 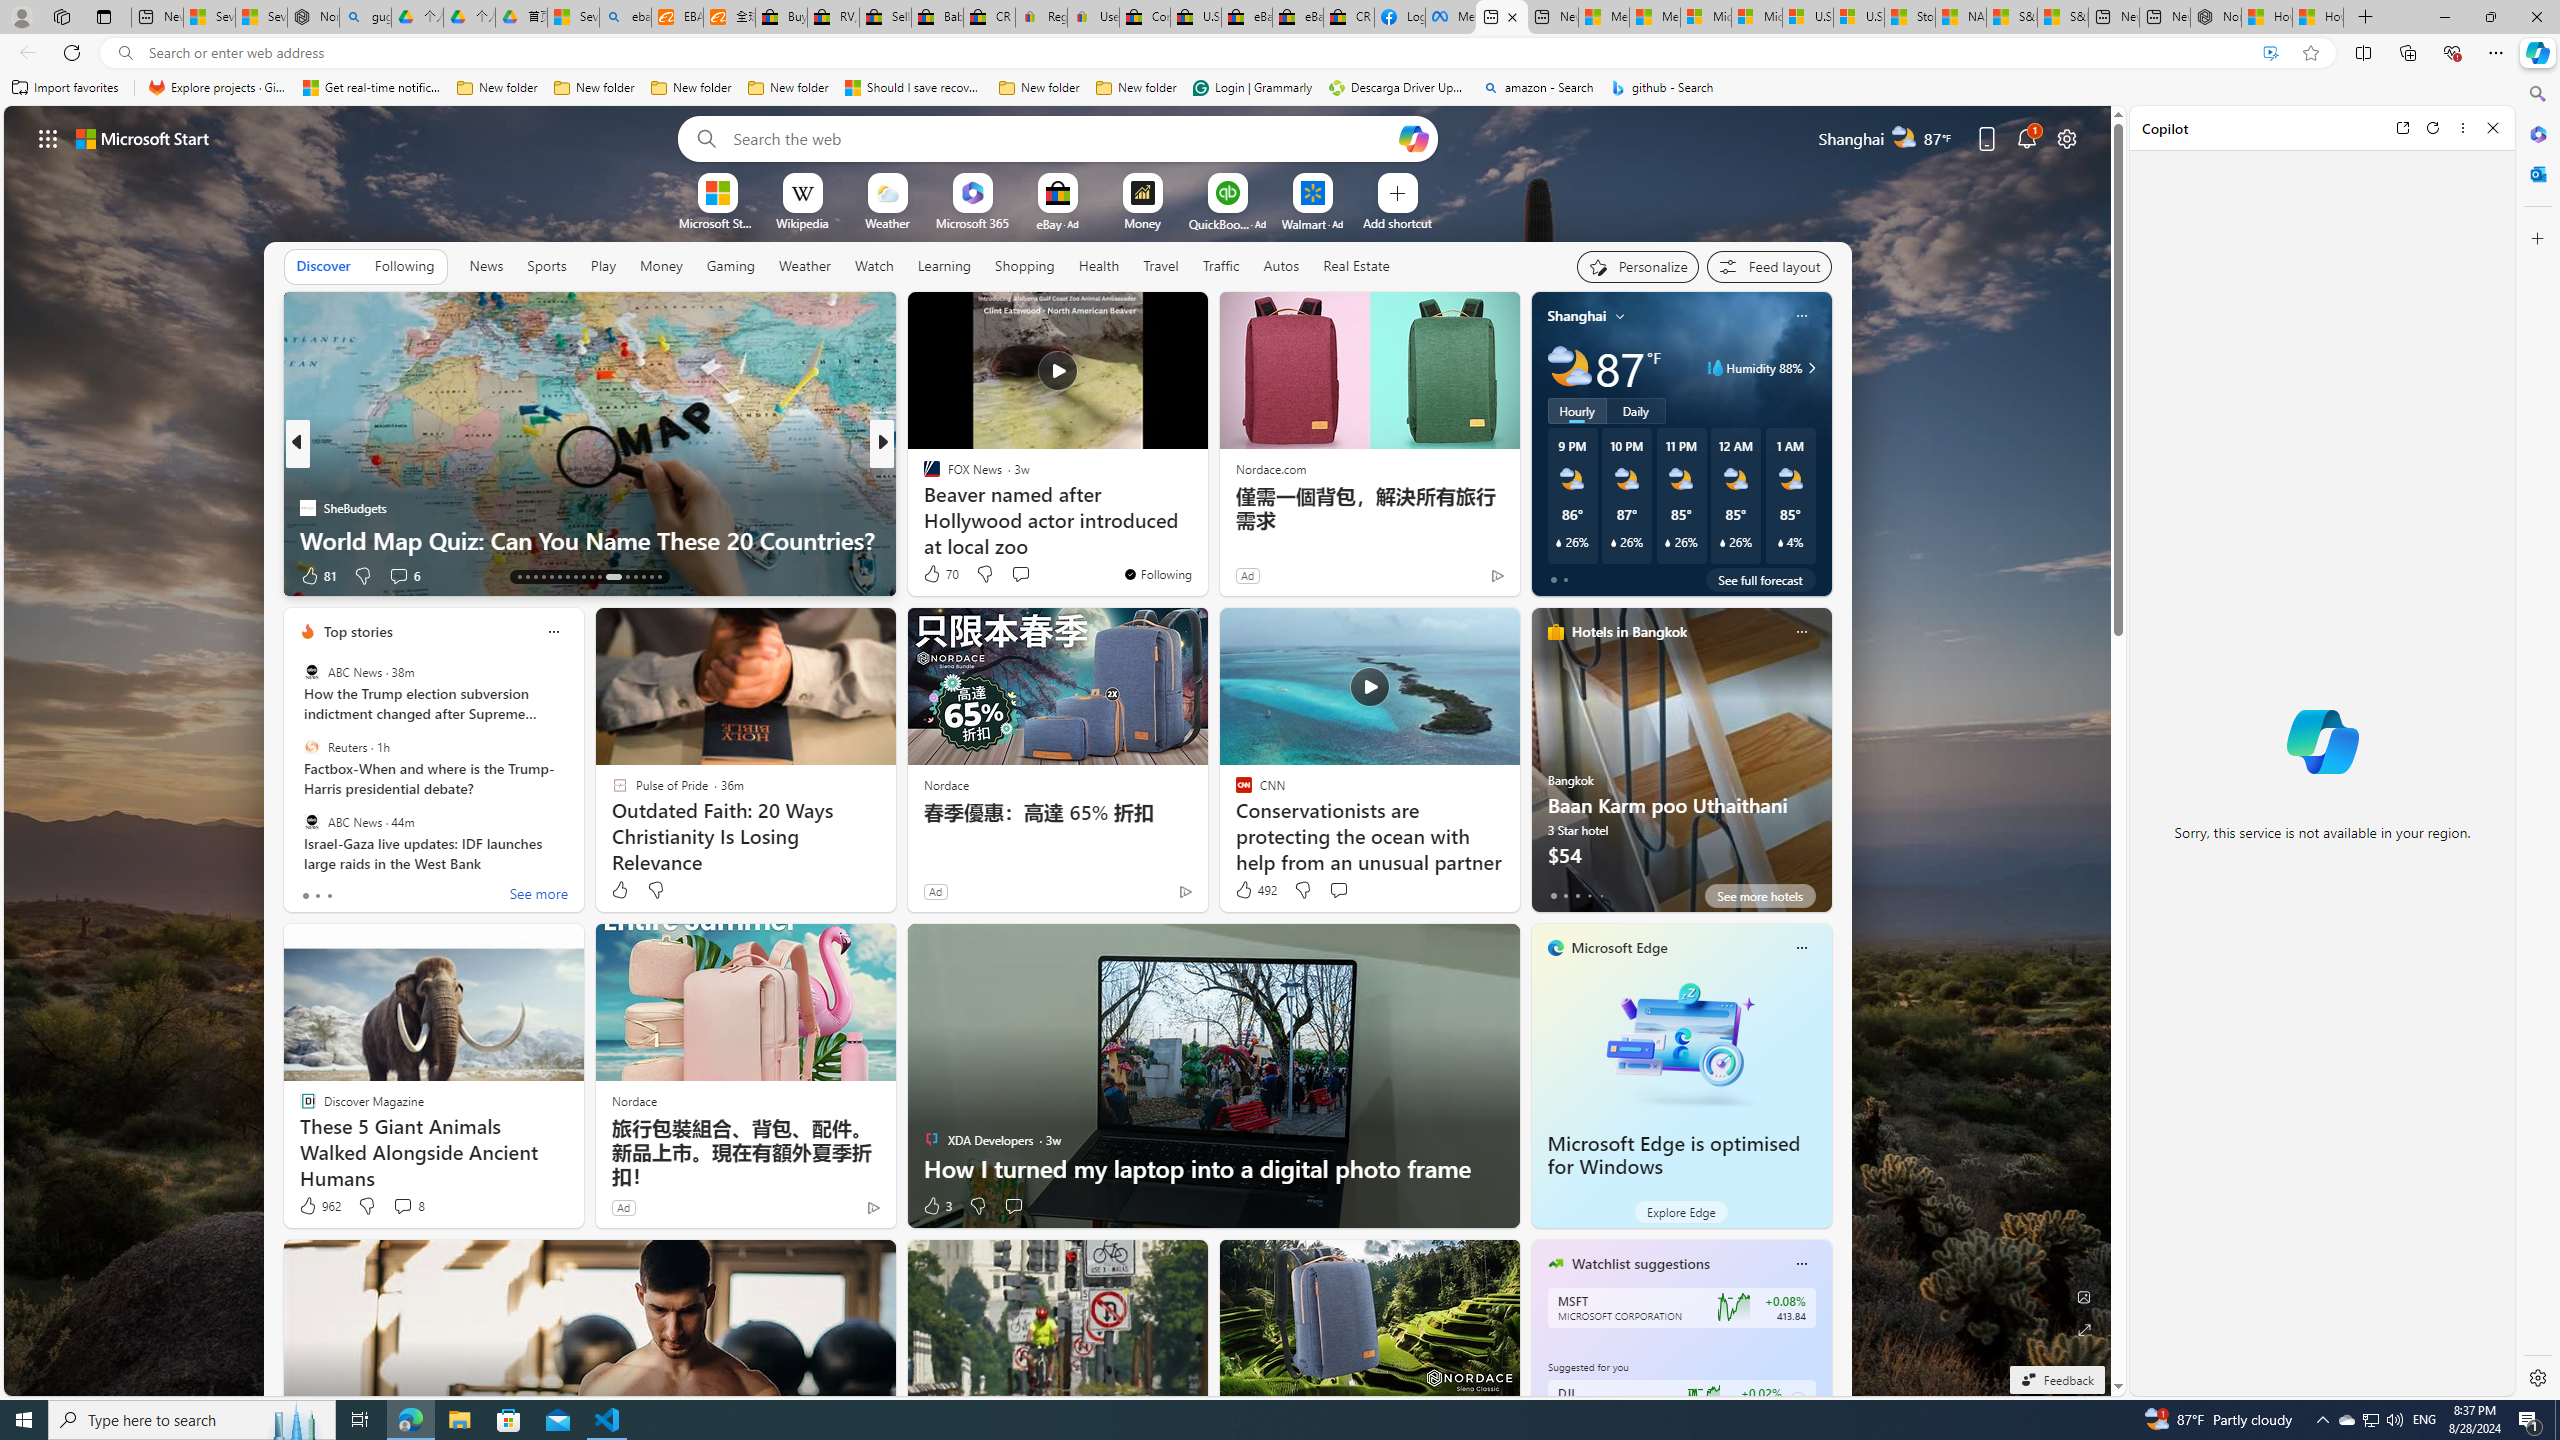 I want to click on Shopping, so click(x=1025, y=266).